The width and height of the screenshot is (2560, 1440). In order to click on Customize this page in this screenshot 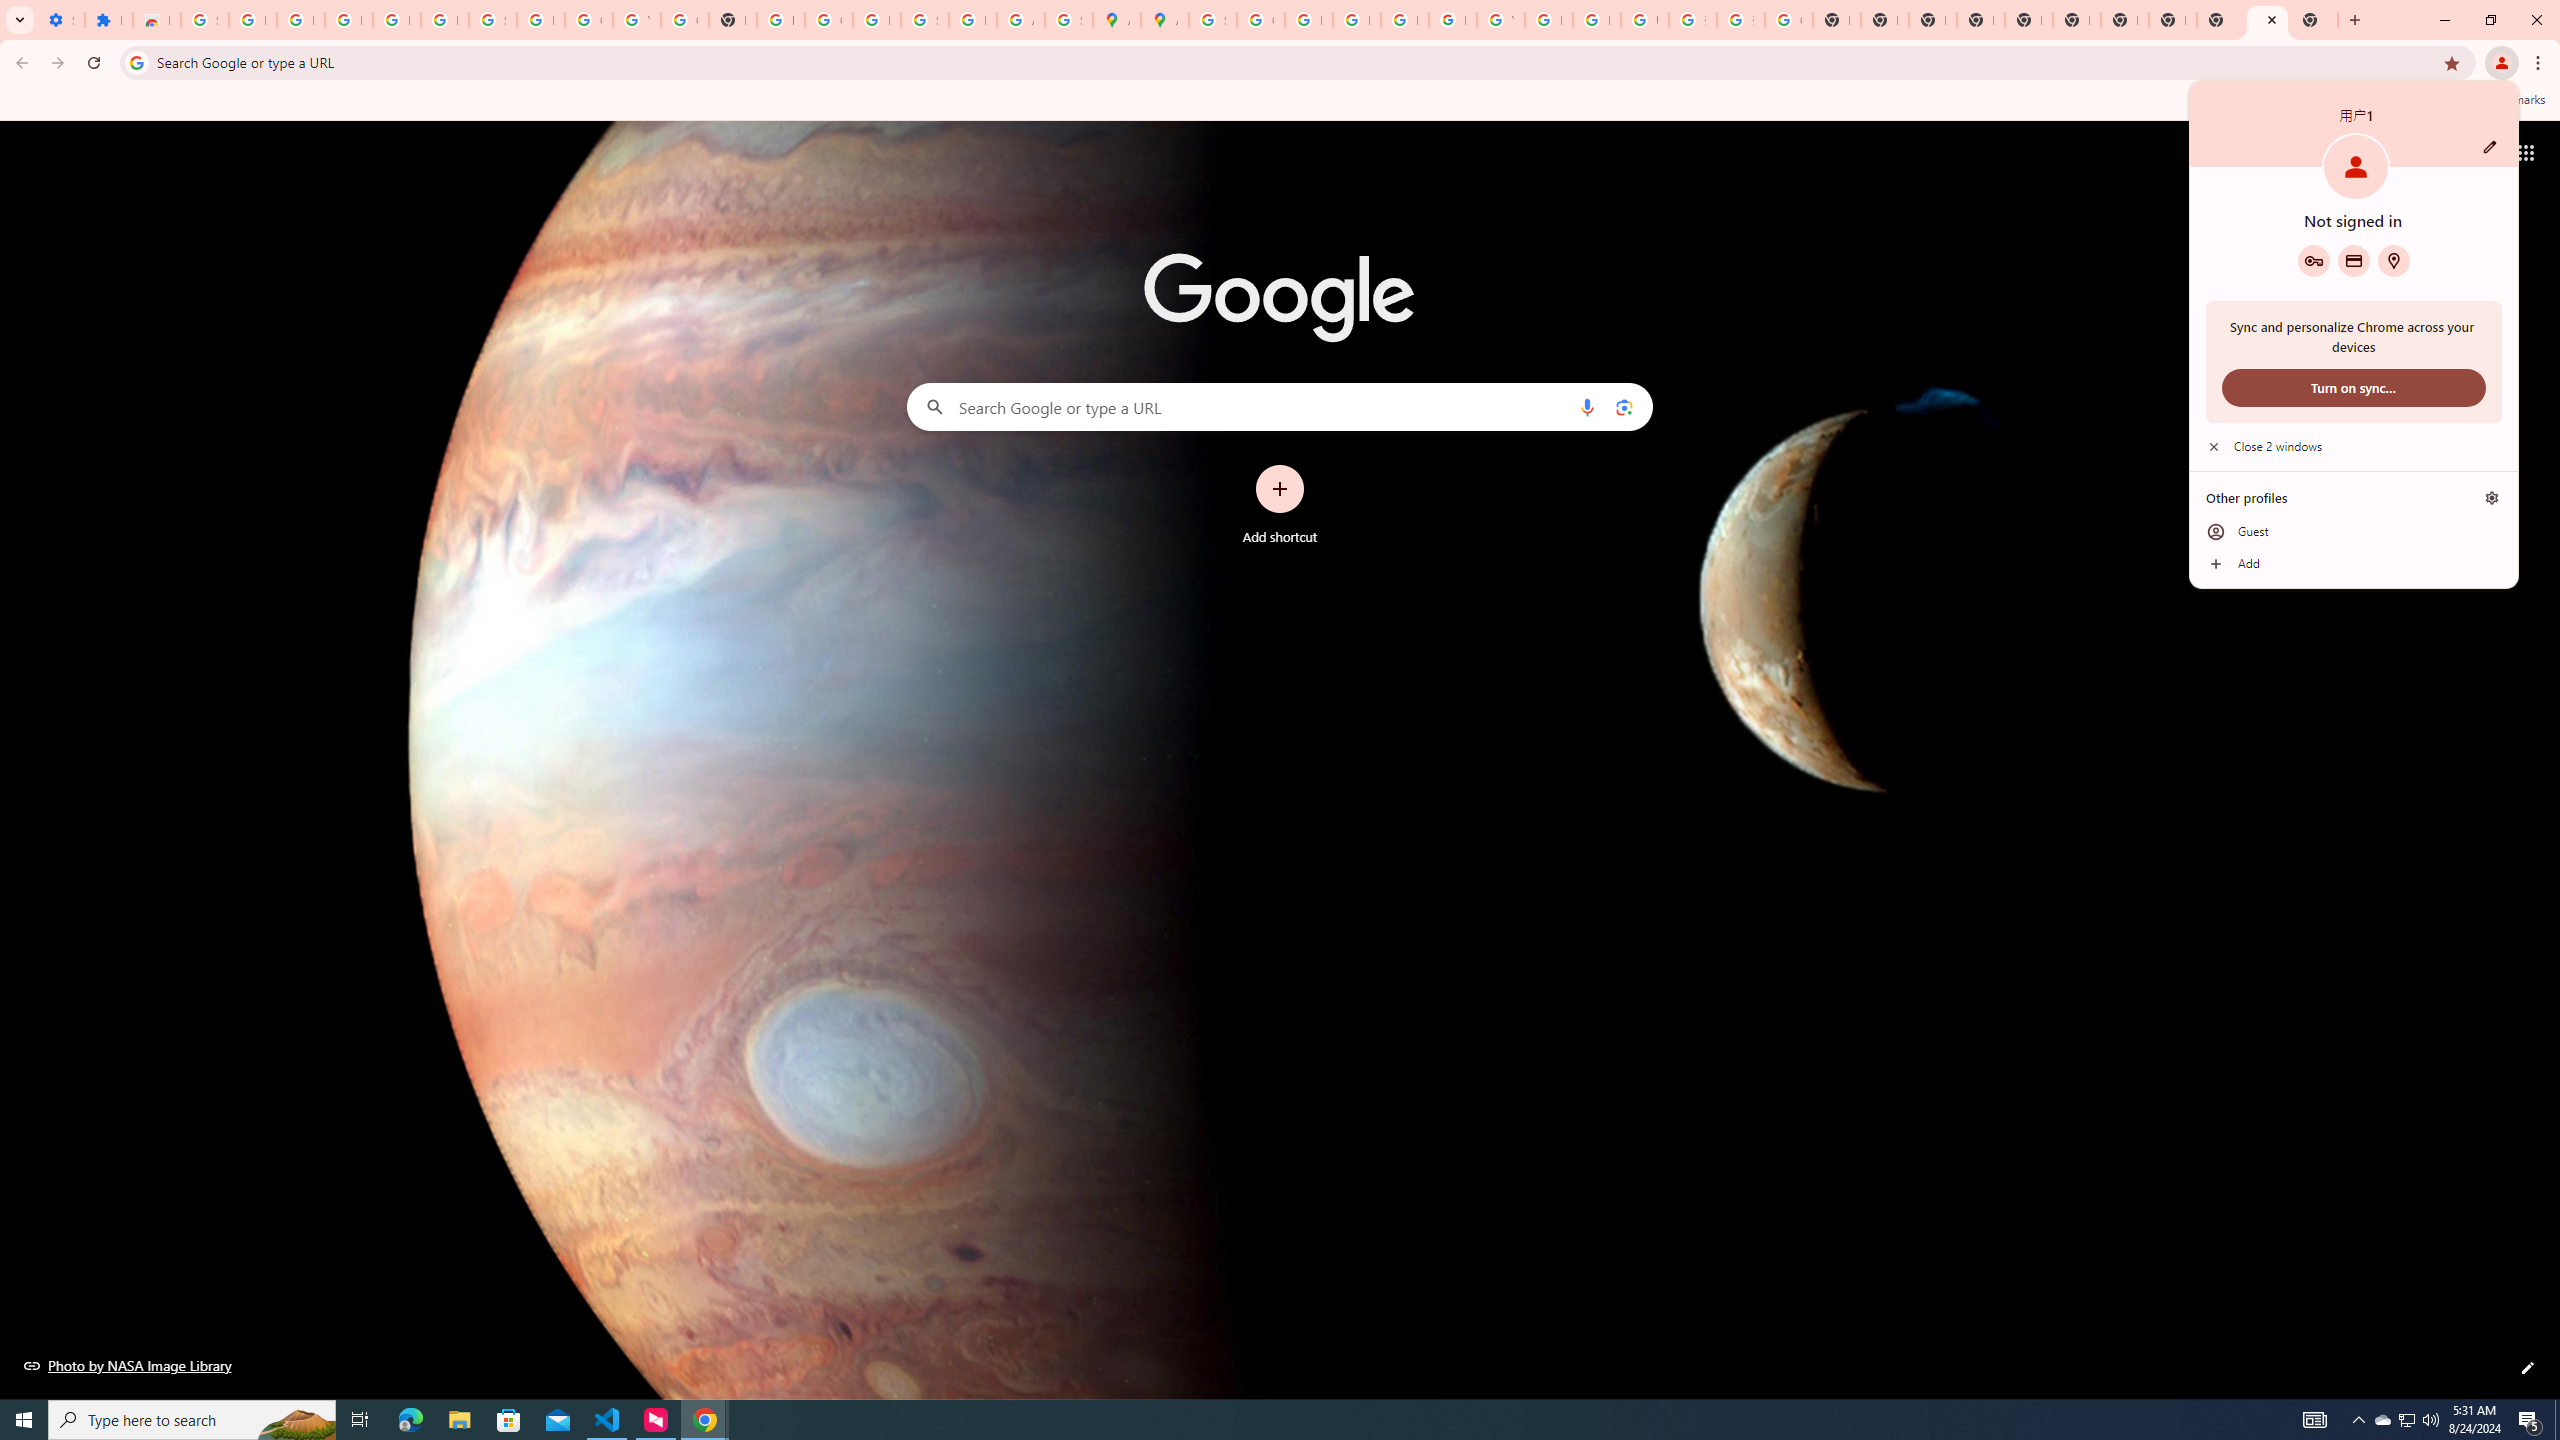, I will do `click(2528, 1368)`.